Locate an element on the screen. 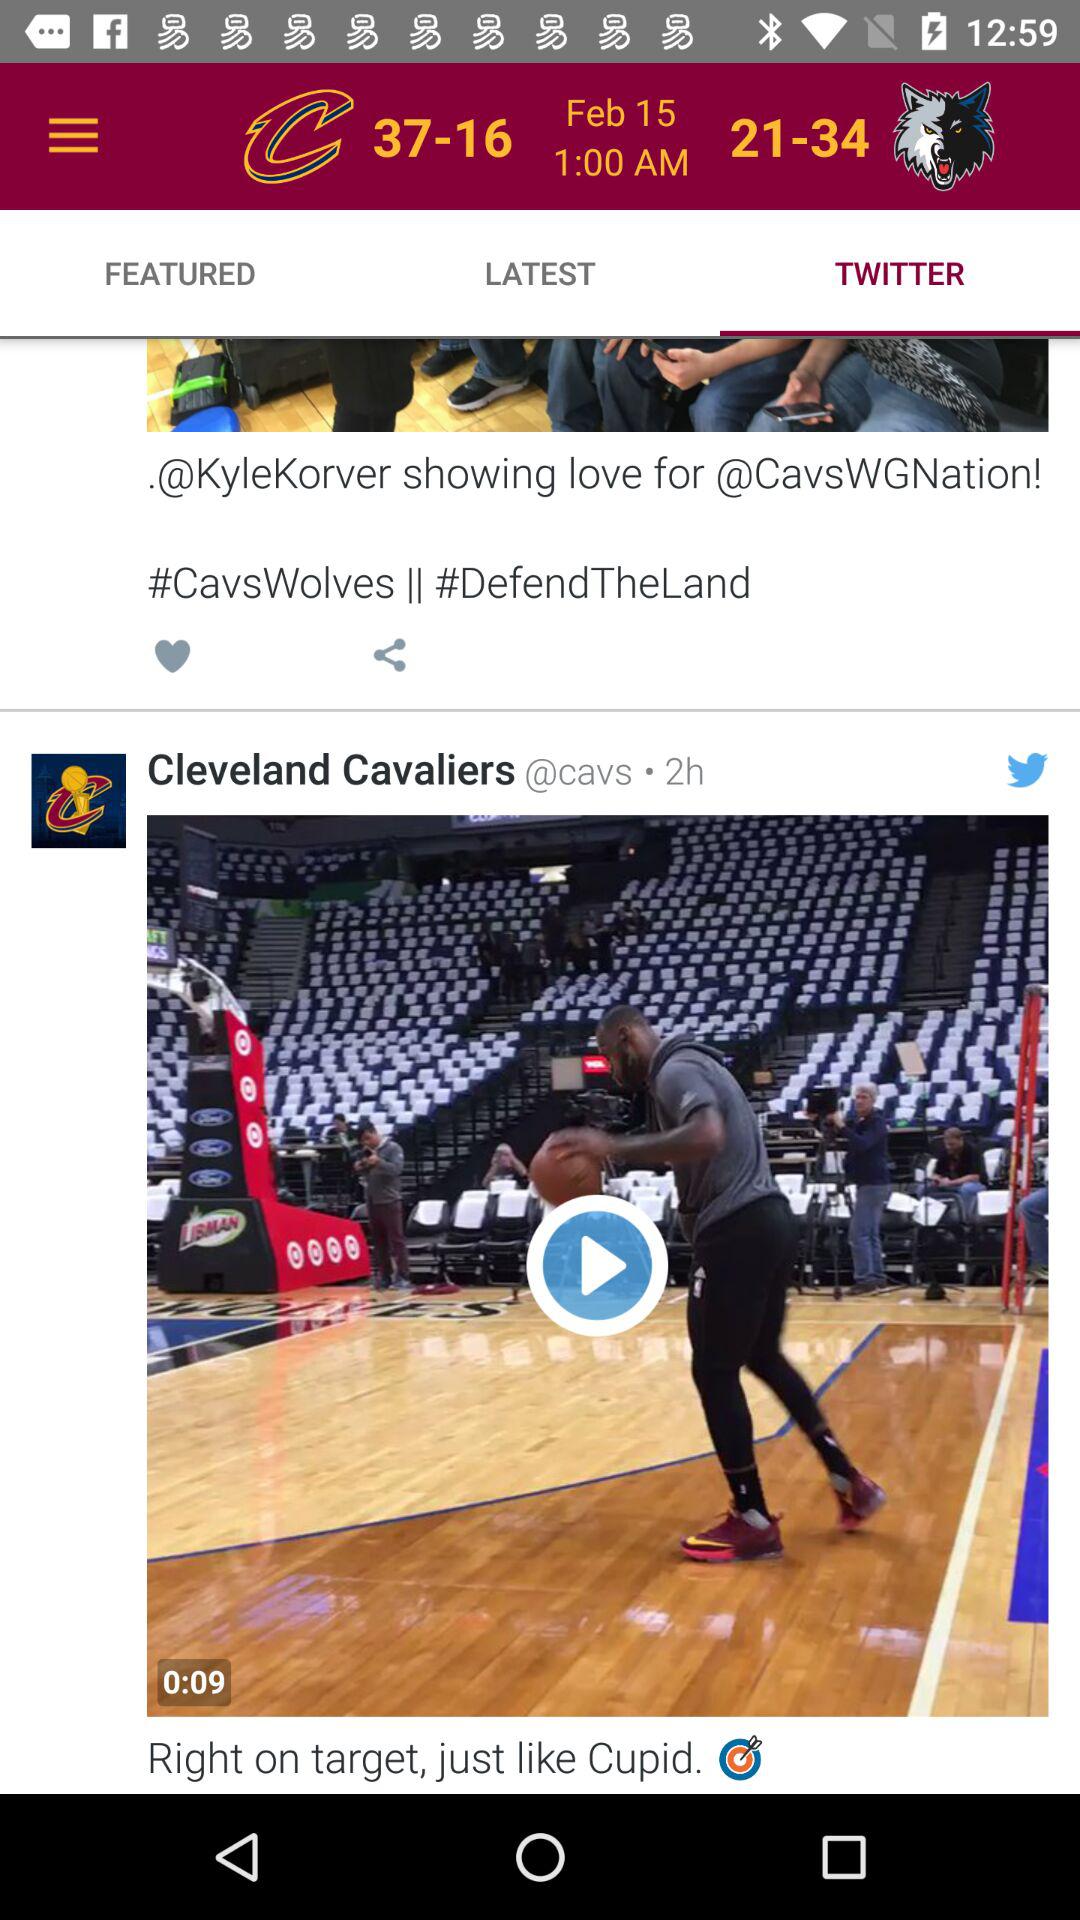 The height and width of the screenshot is (1920, 1080). choose the right on target is located at coordinates (597, 1760).